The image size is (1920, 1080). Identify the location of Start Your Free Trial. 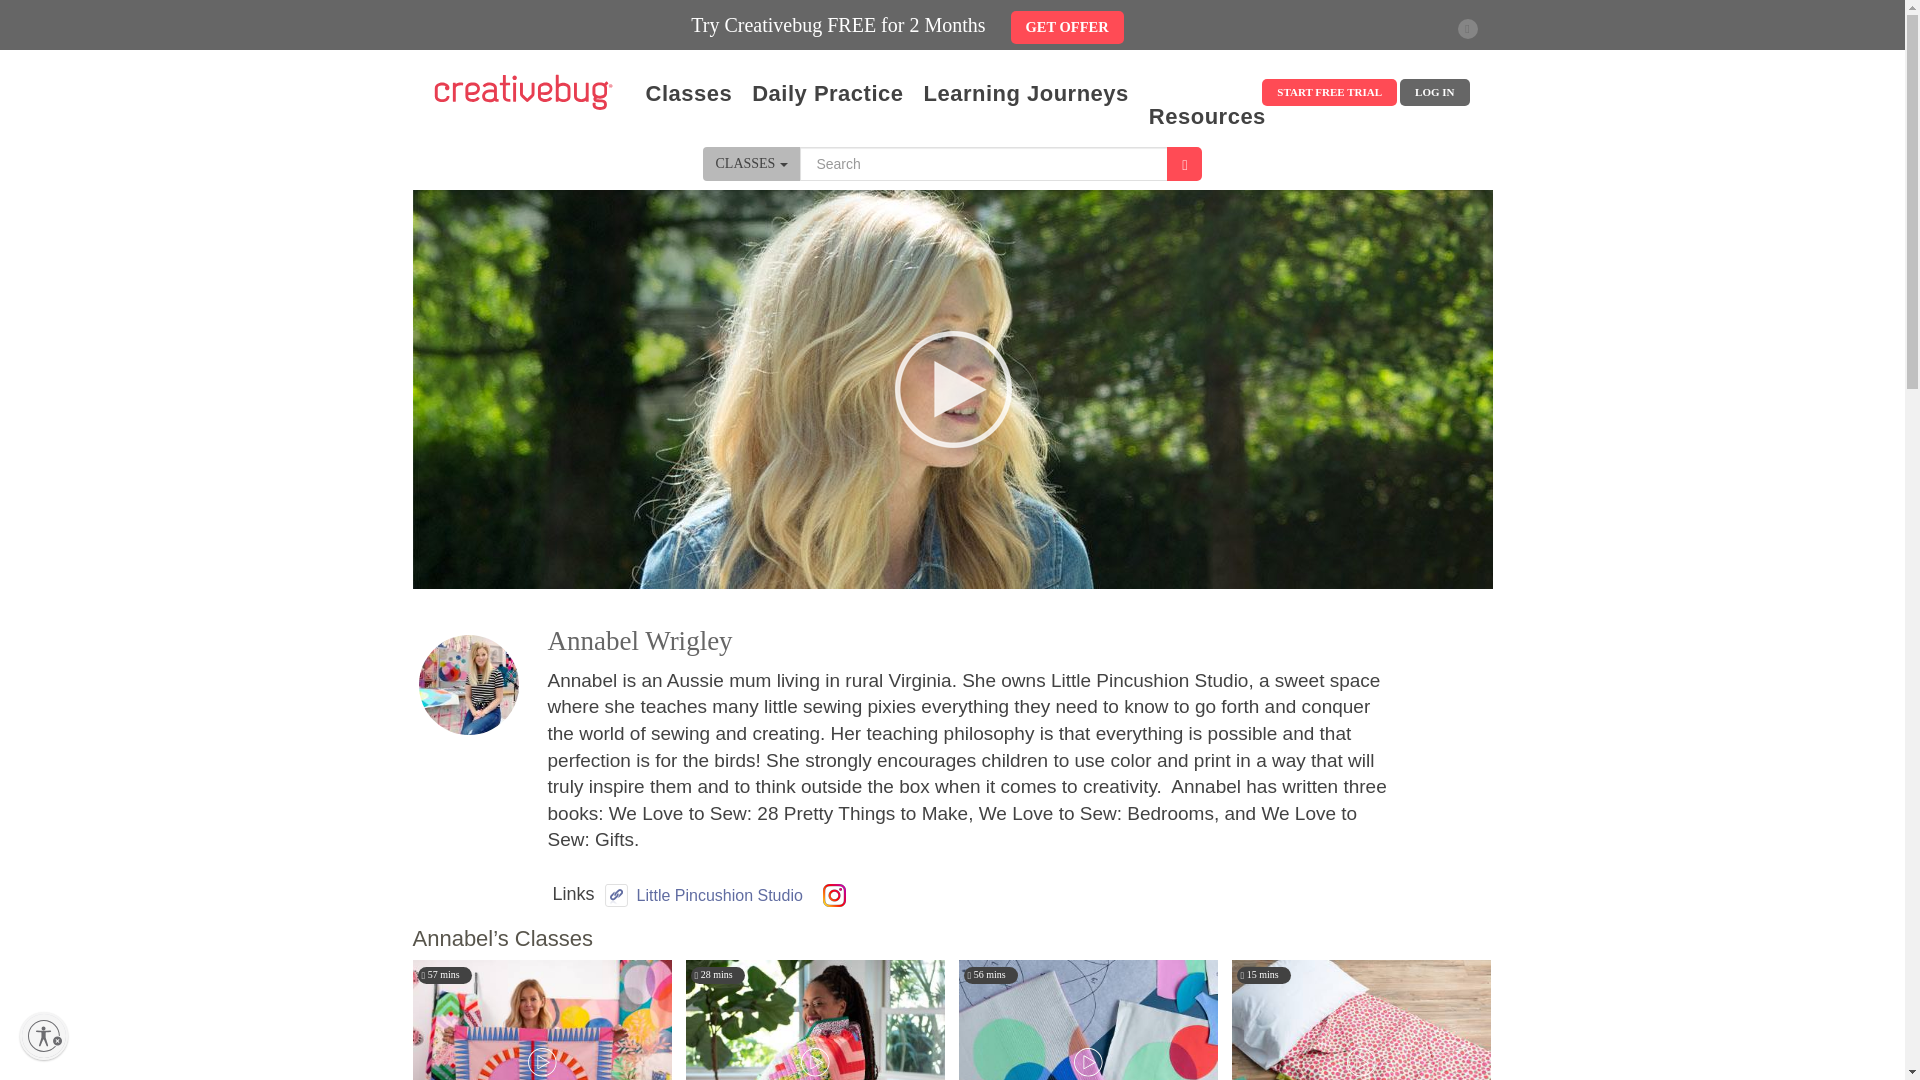
(1329, 92).